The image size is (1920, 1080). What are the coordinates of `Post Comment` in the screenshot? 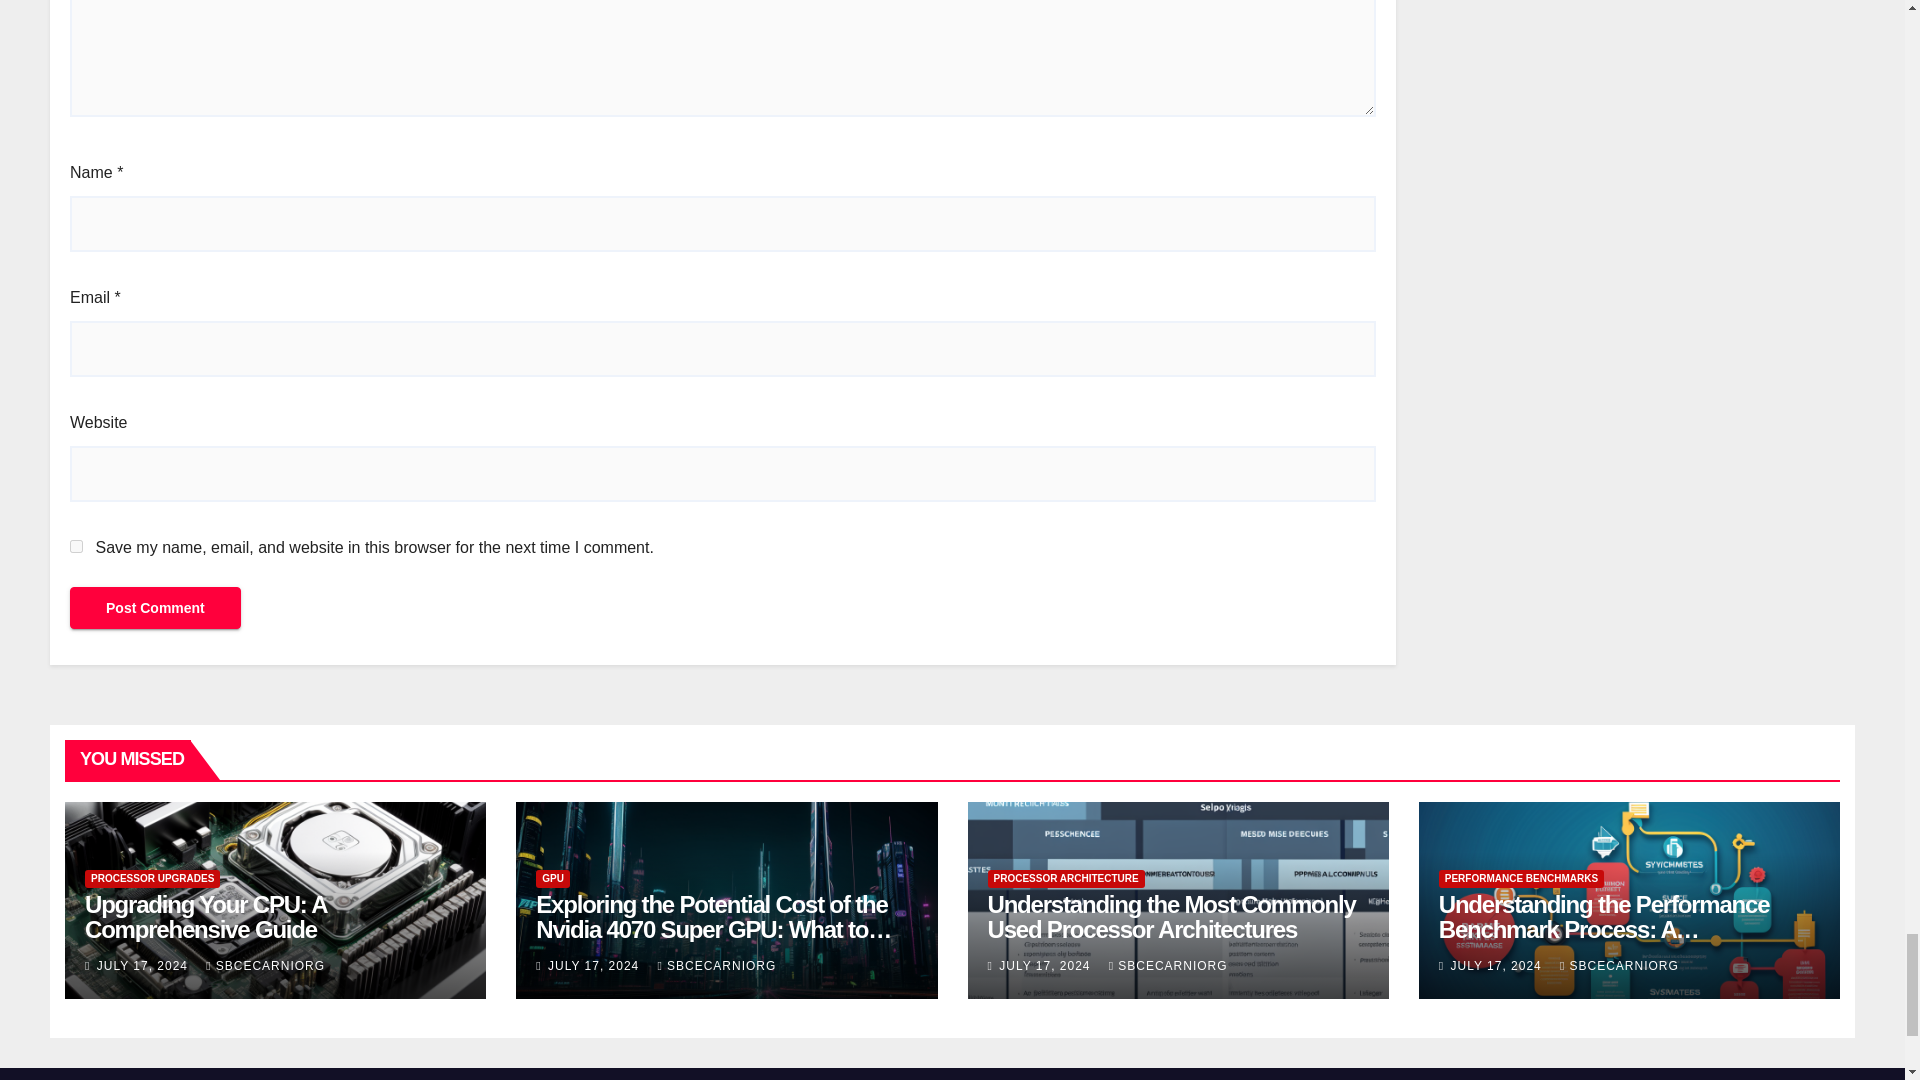 It's located at (155, 608).